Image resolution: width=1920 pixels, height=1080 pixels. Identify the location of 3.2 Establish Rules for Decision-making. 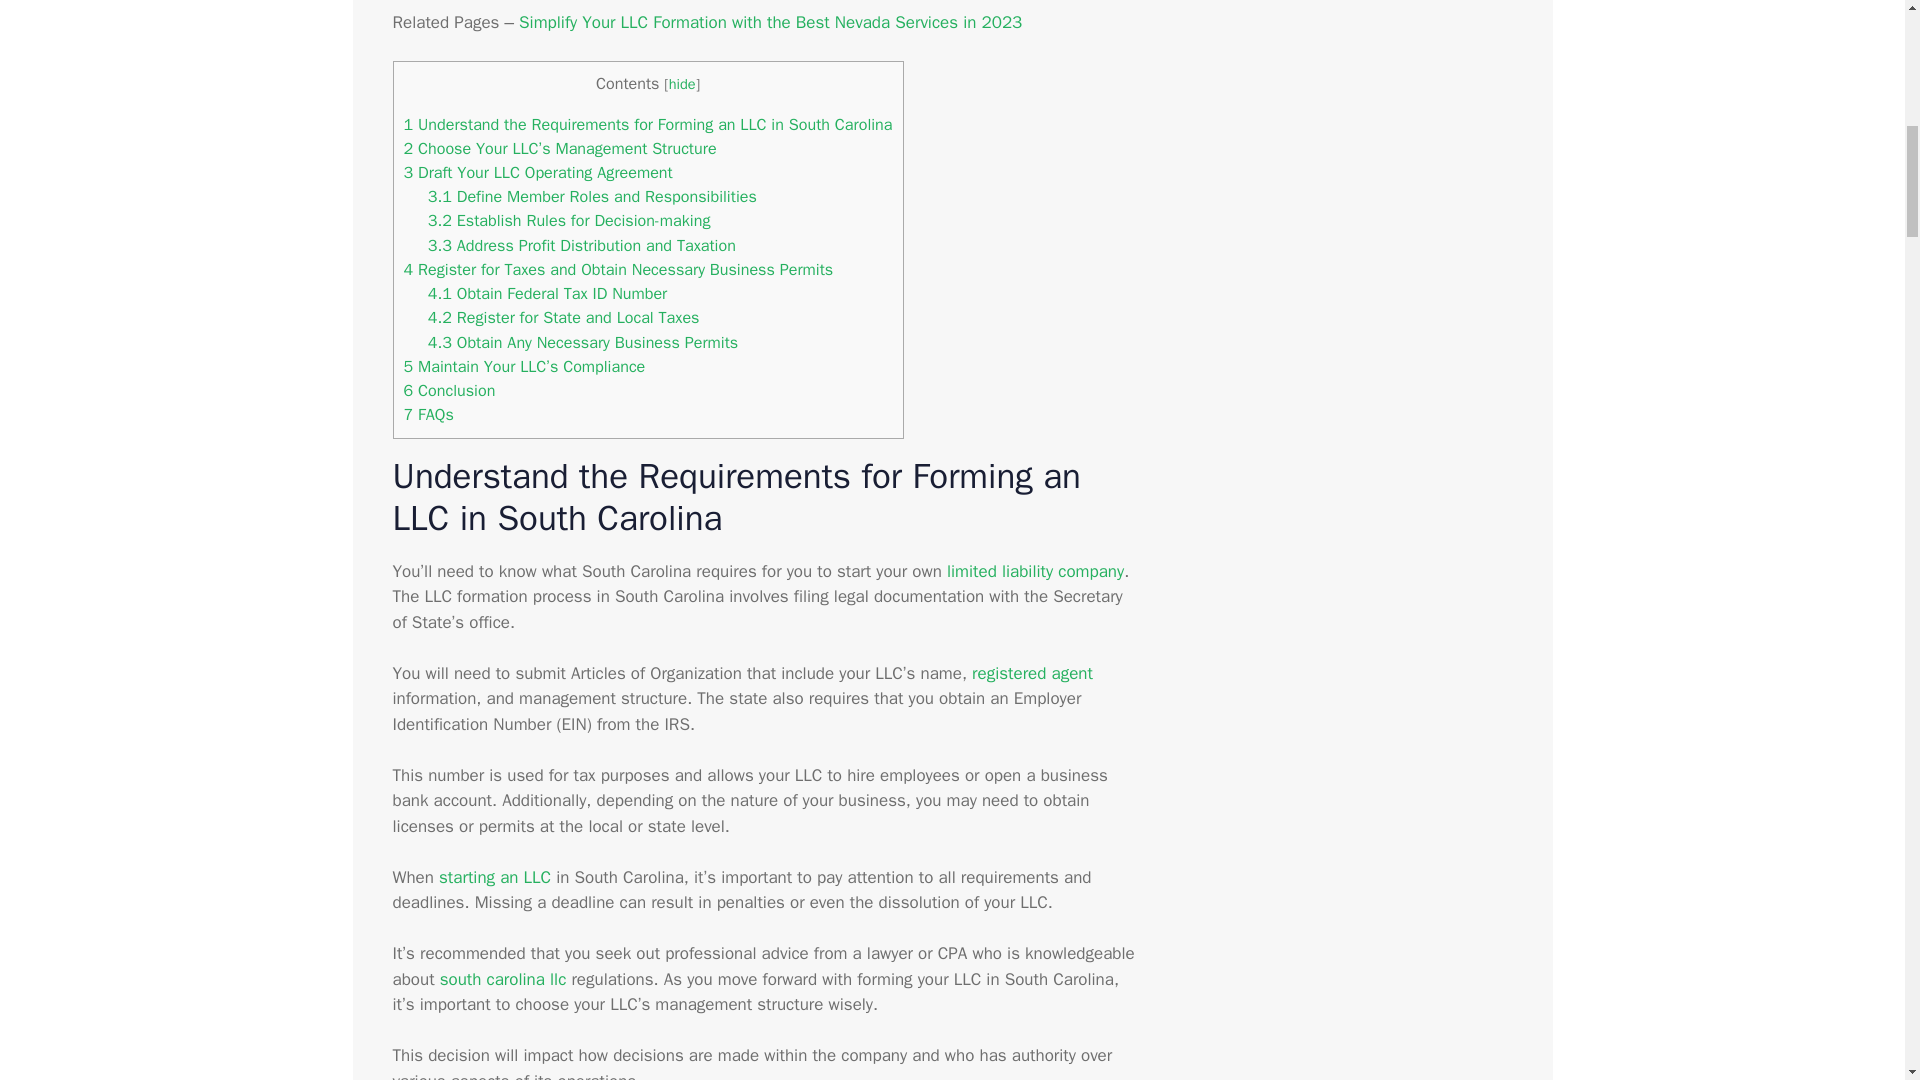
(569, 220).